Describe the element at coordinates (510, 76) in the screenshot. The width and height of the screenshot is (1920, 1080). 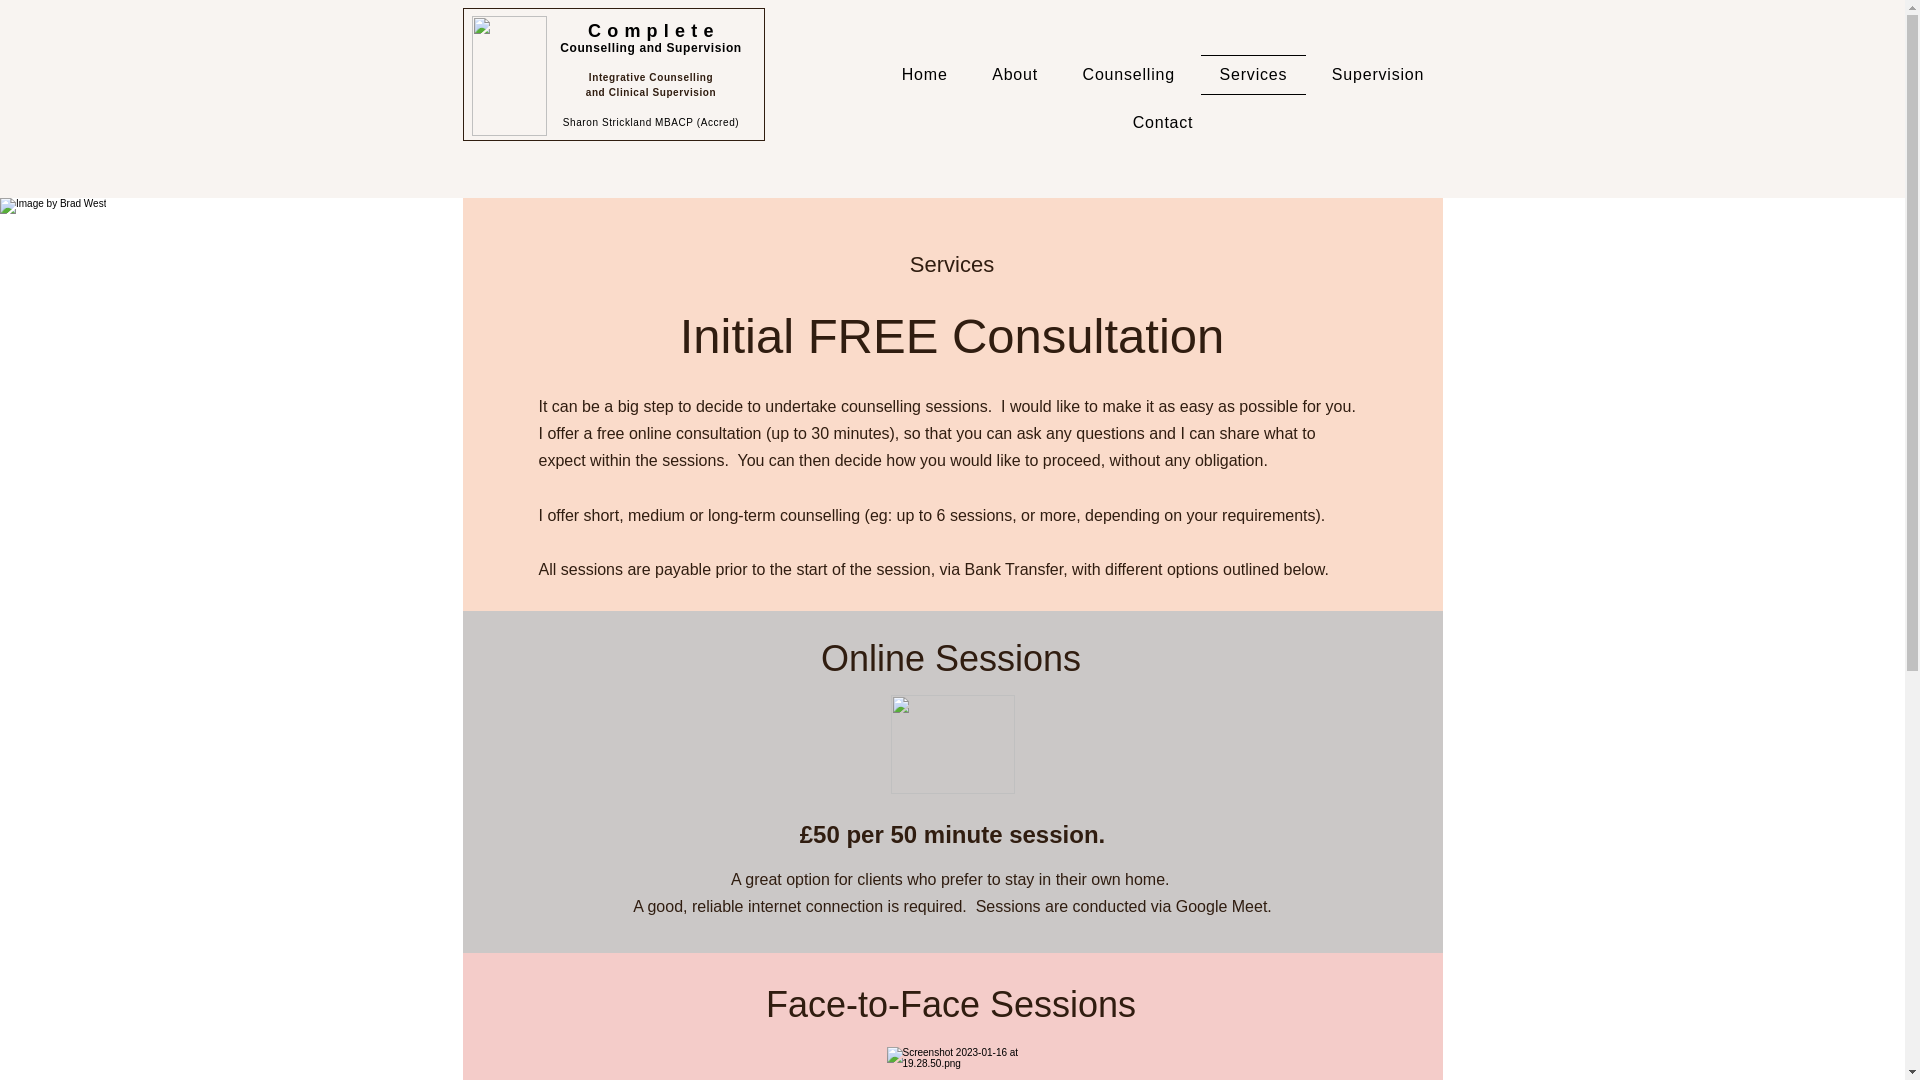
I see `Picture 2.png` at that location.